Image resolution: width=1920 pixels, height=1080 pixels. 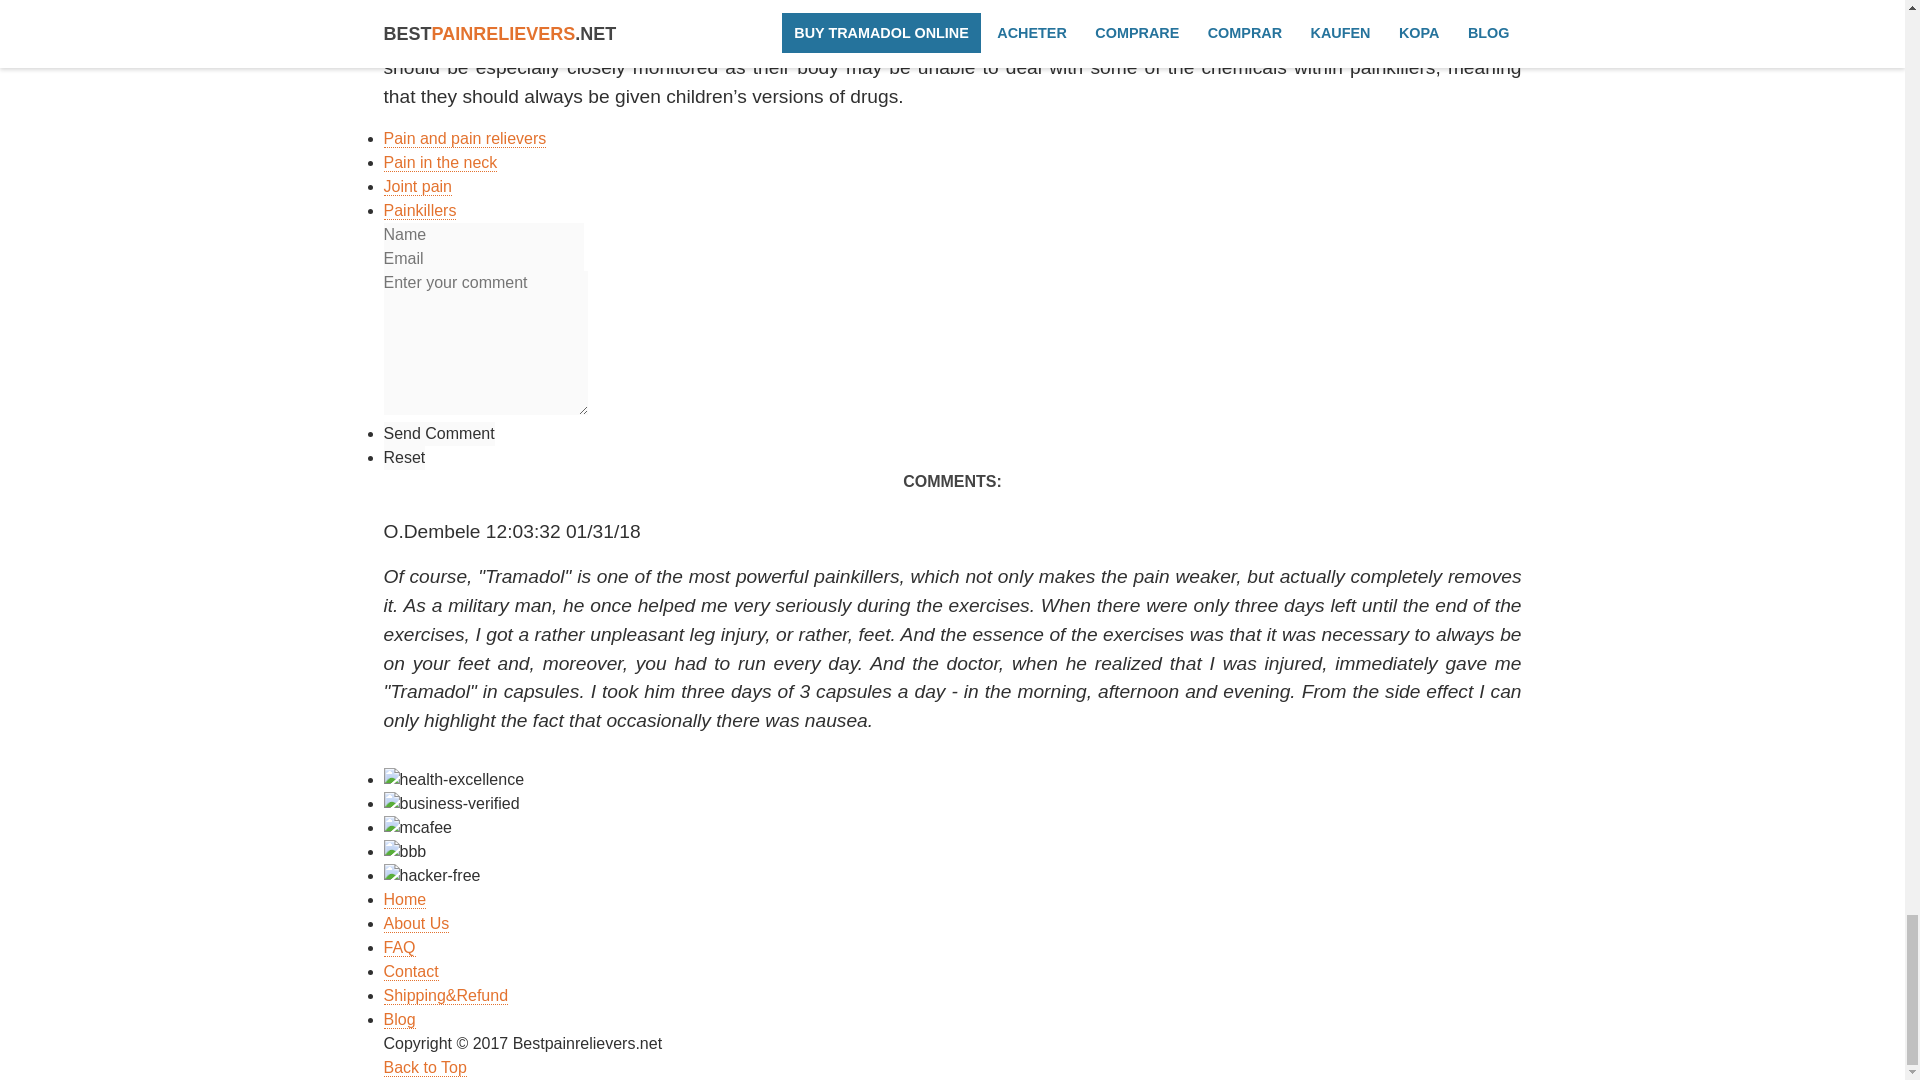 I want to click on Reset, so click(x=405, y=458).